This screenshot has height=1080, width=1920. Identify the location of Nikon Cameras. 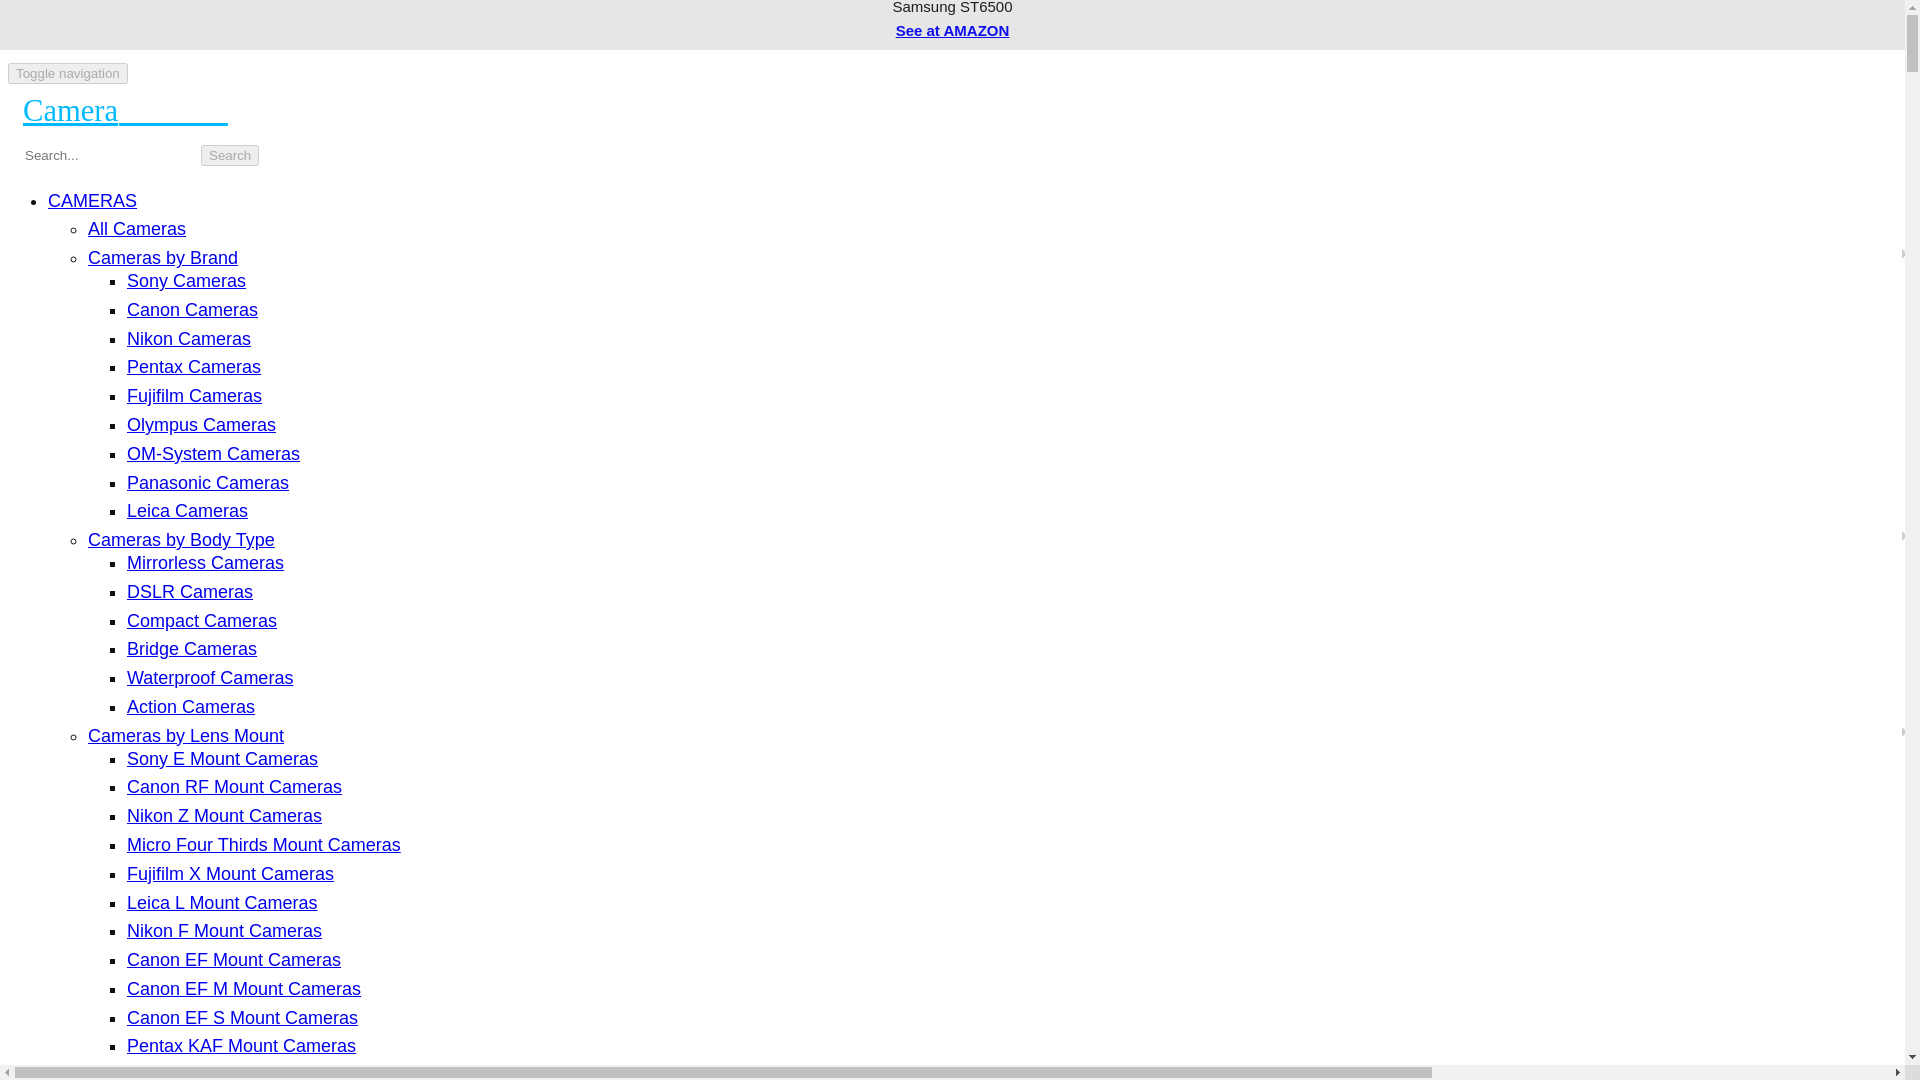
(188, 338).